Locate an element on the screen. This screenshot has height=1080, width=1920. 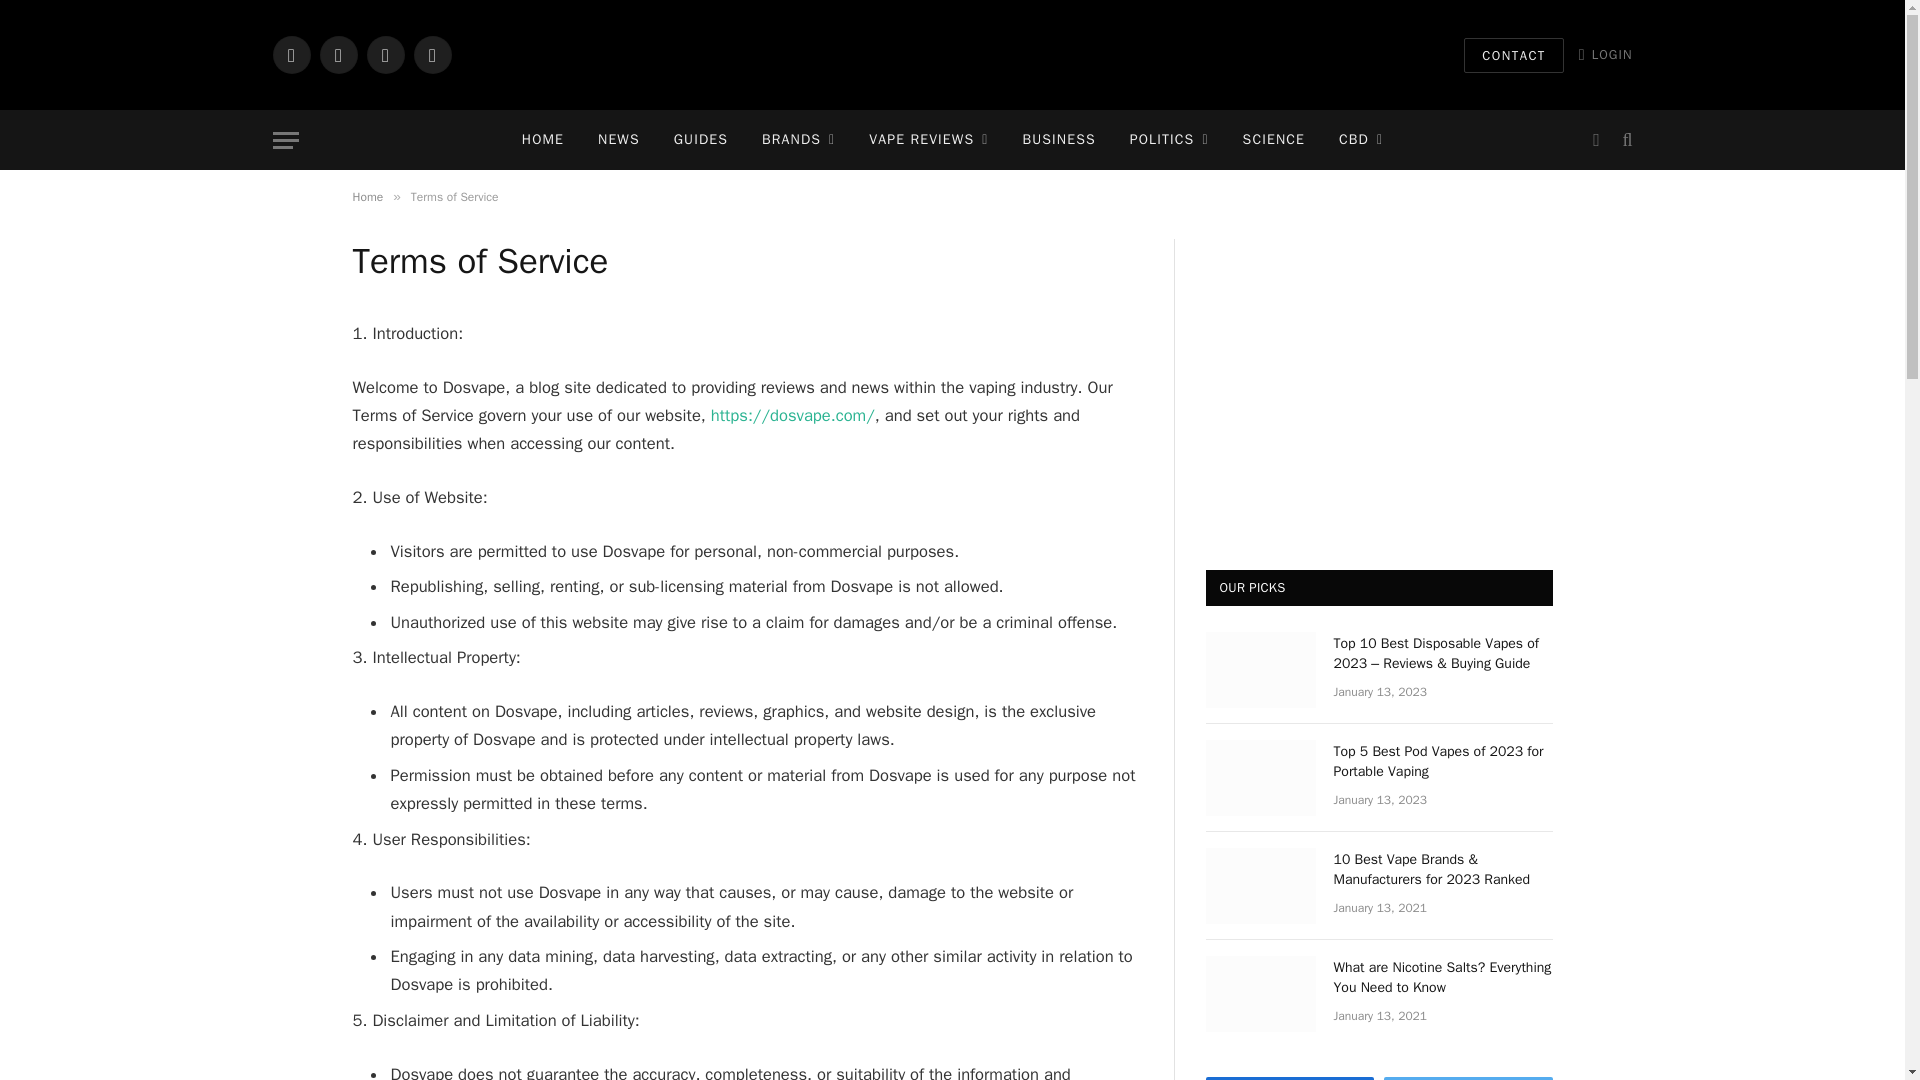
BRANDS is located at coordinates (798, 140).